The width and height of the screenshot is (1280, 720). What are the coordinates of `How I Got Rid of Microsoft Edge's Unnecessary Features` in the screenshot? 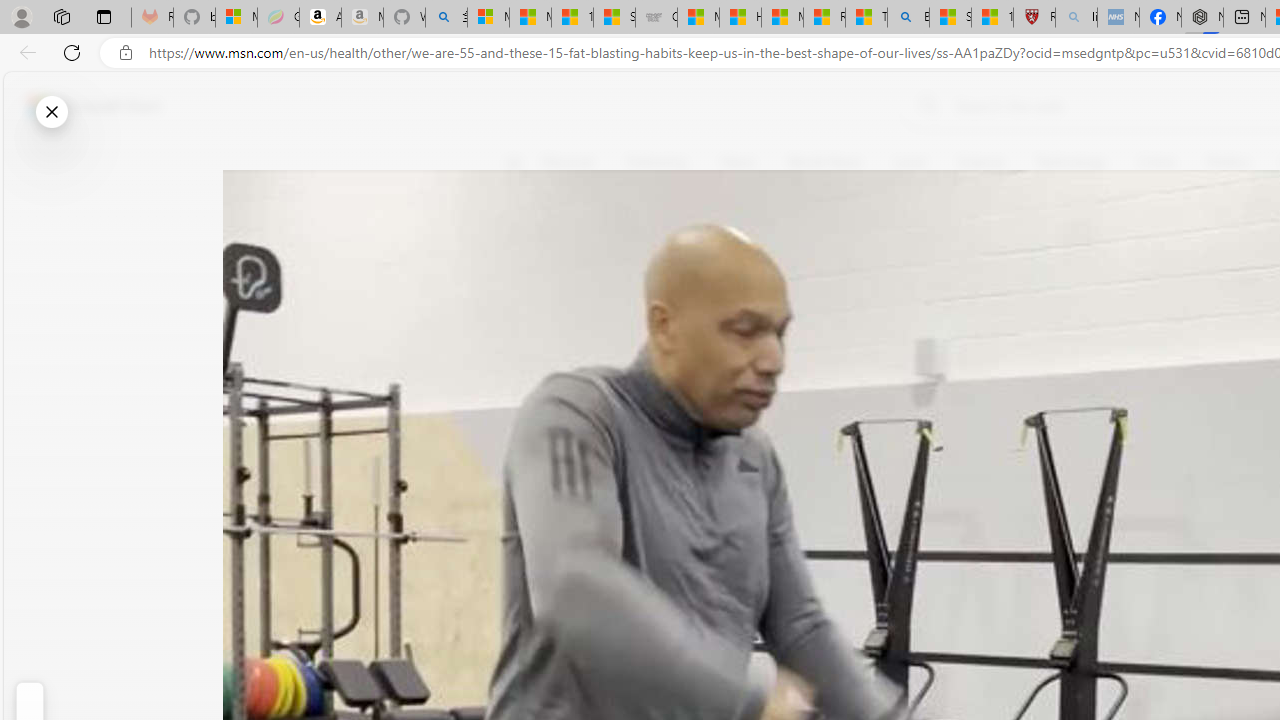 It's located at (740, 18).